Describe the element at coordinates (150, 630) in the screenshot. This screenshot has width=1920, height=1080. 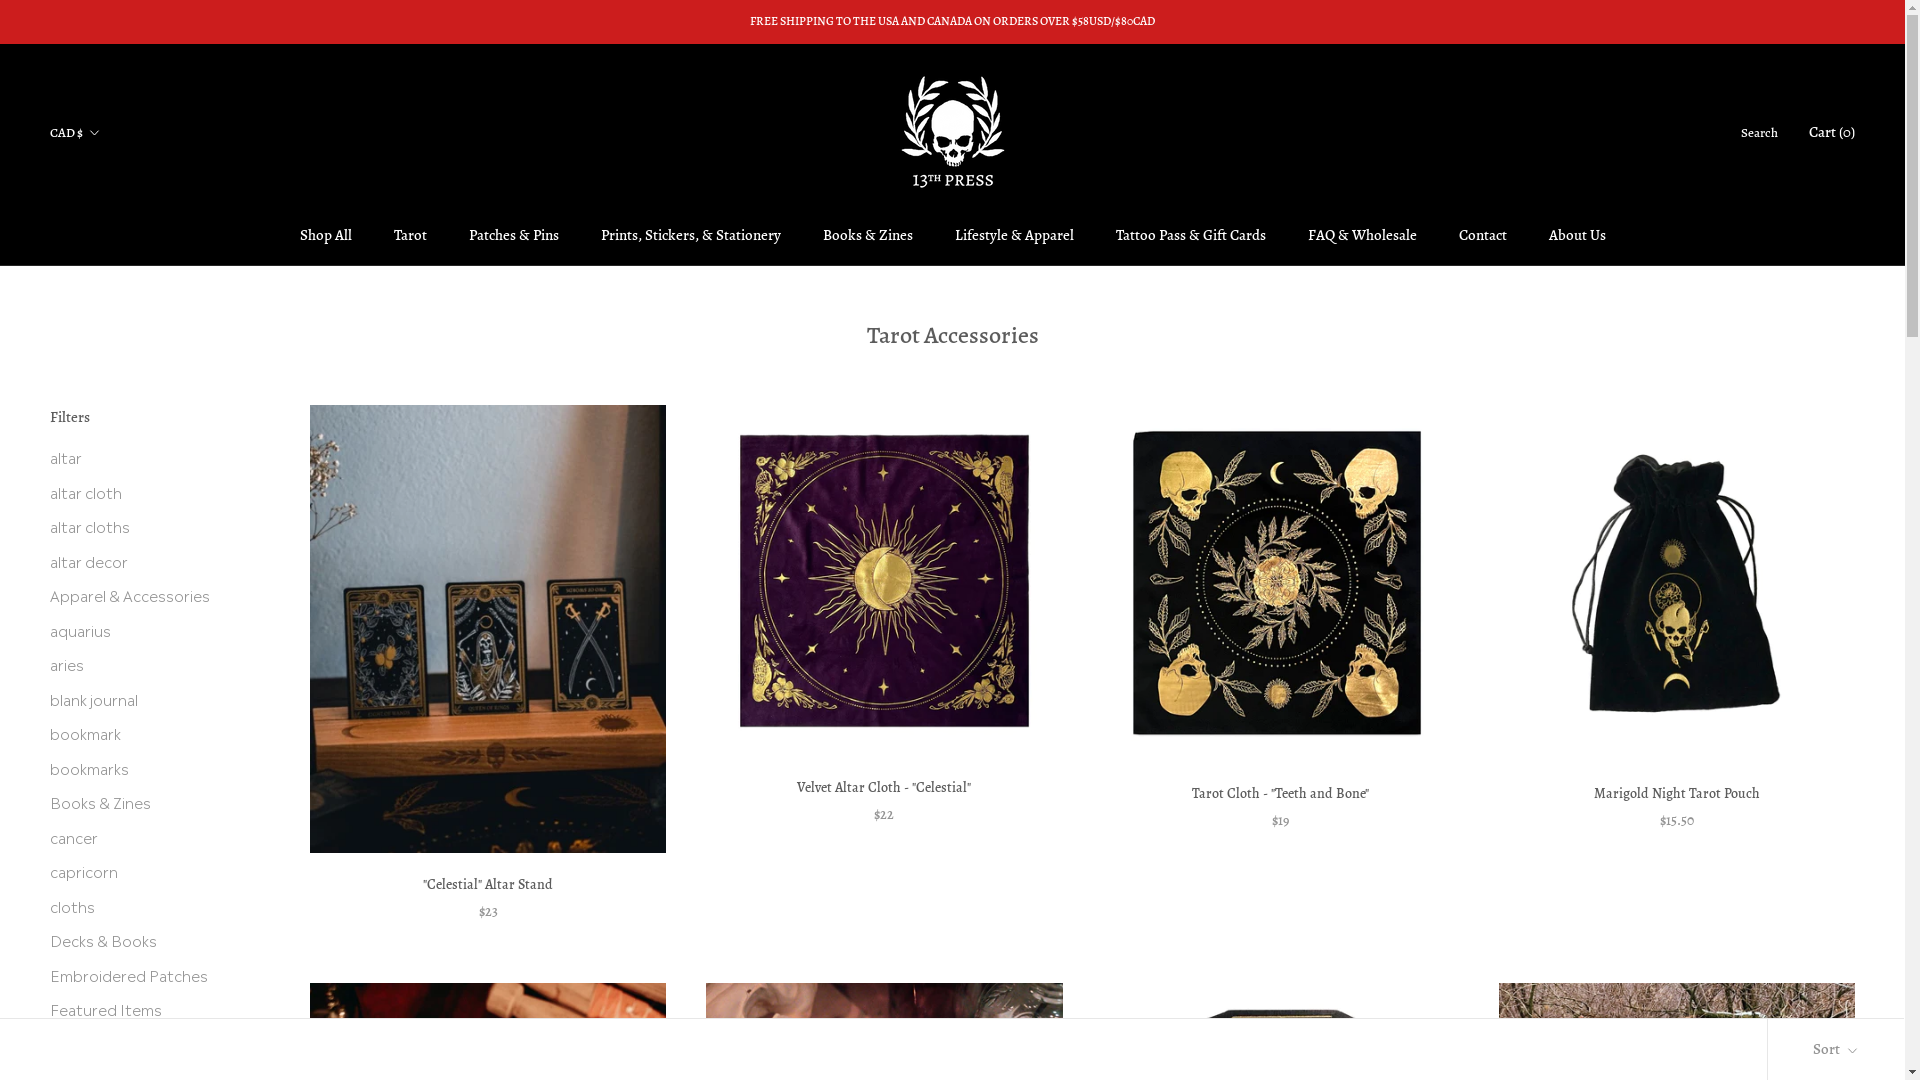
I see `aquarius` at that location.